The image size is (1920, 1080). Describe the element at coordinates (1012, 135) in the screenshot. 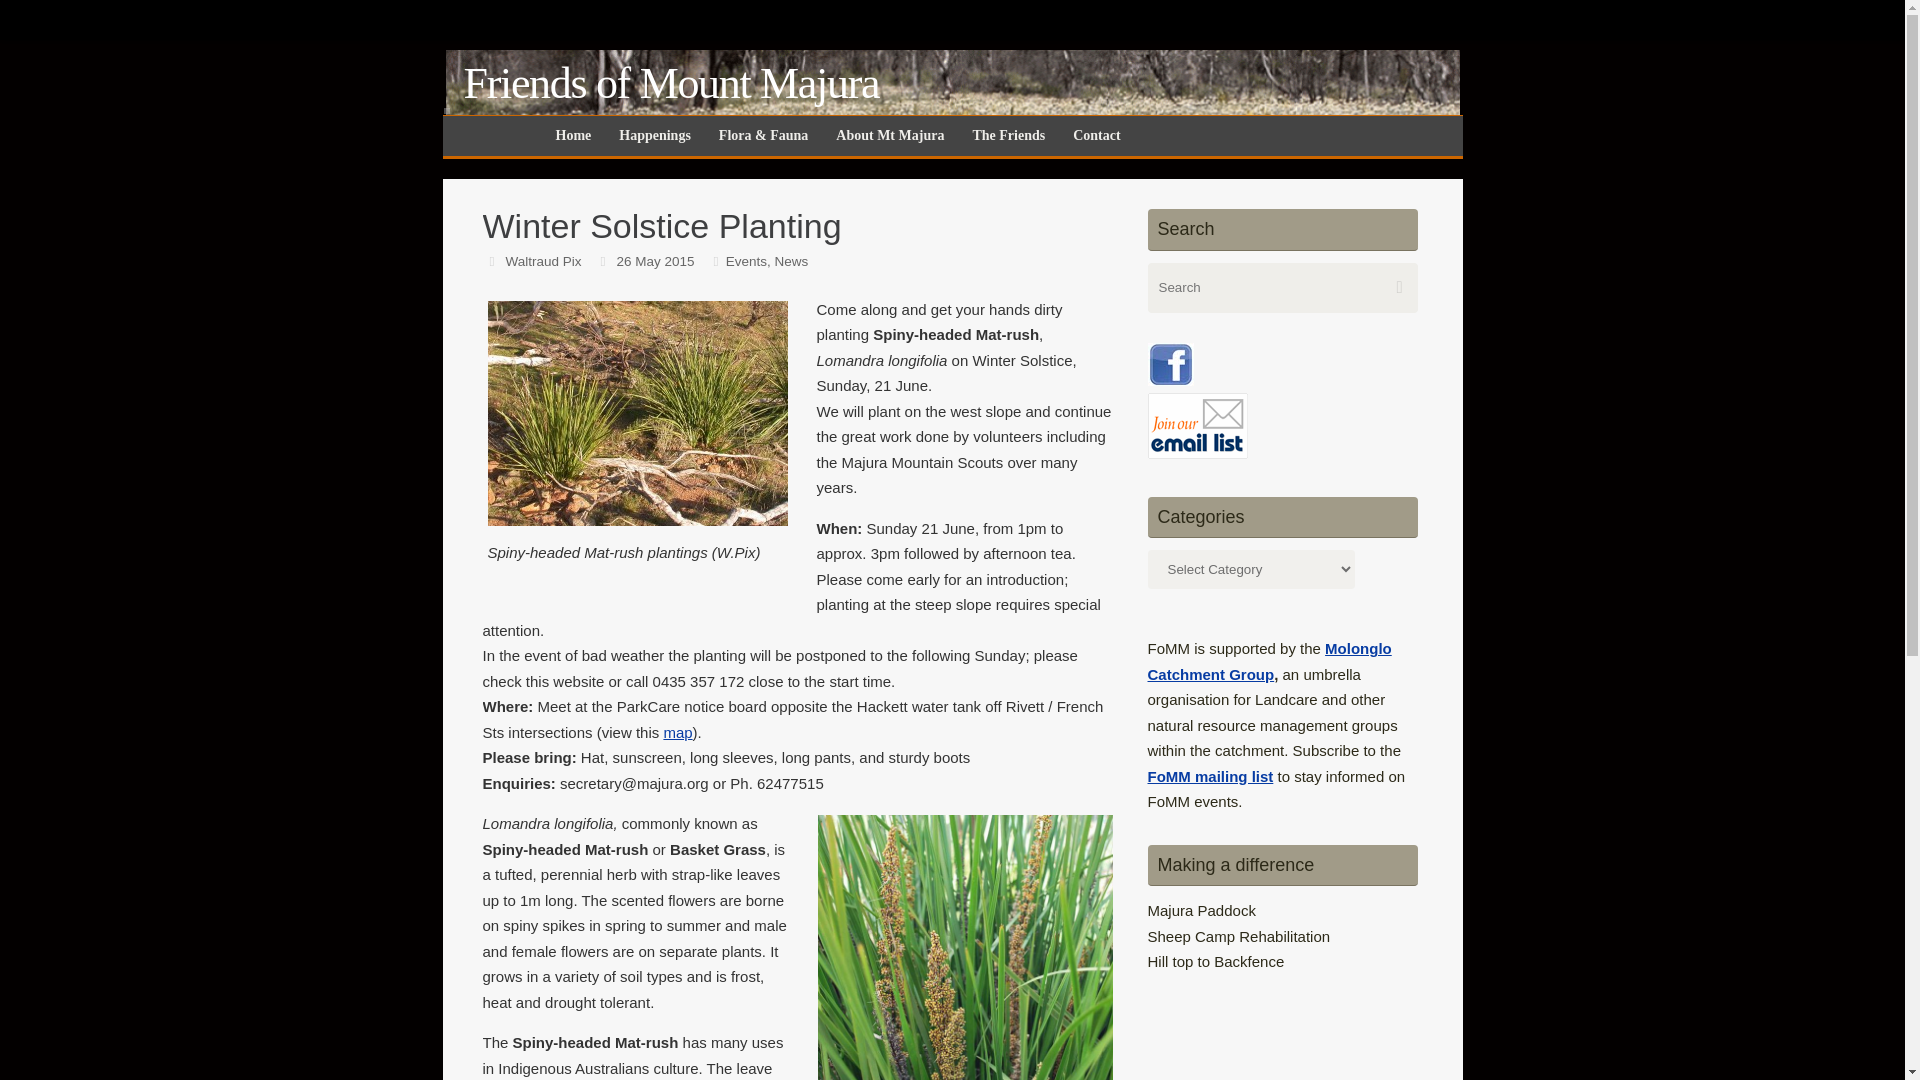

I see `The Friends` at that location.